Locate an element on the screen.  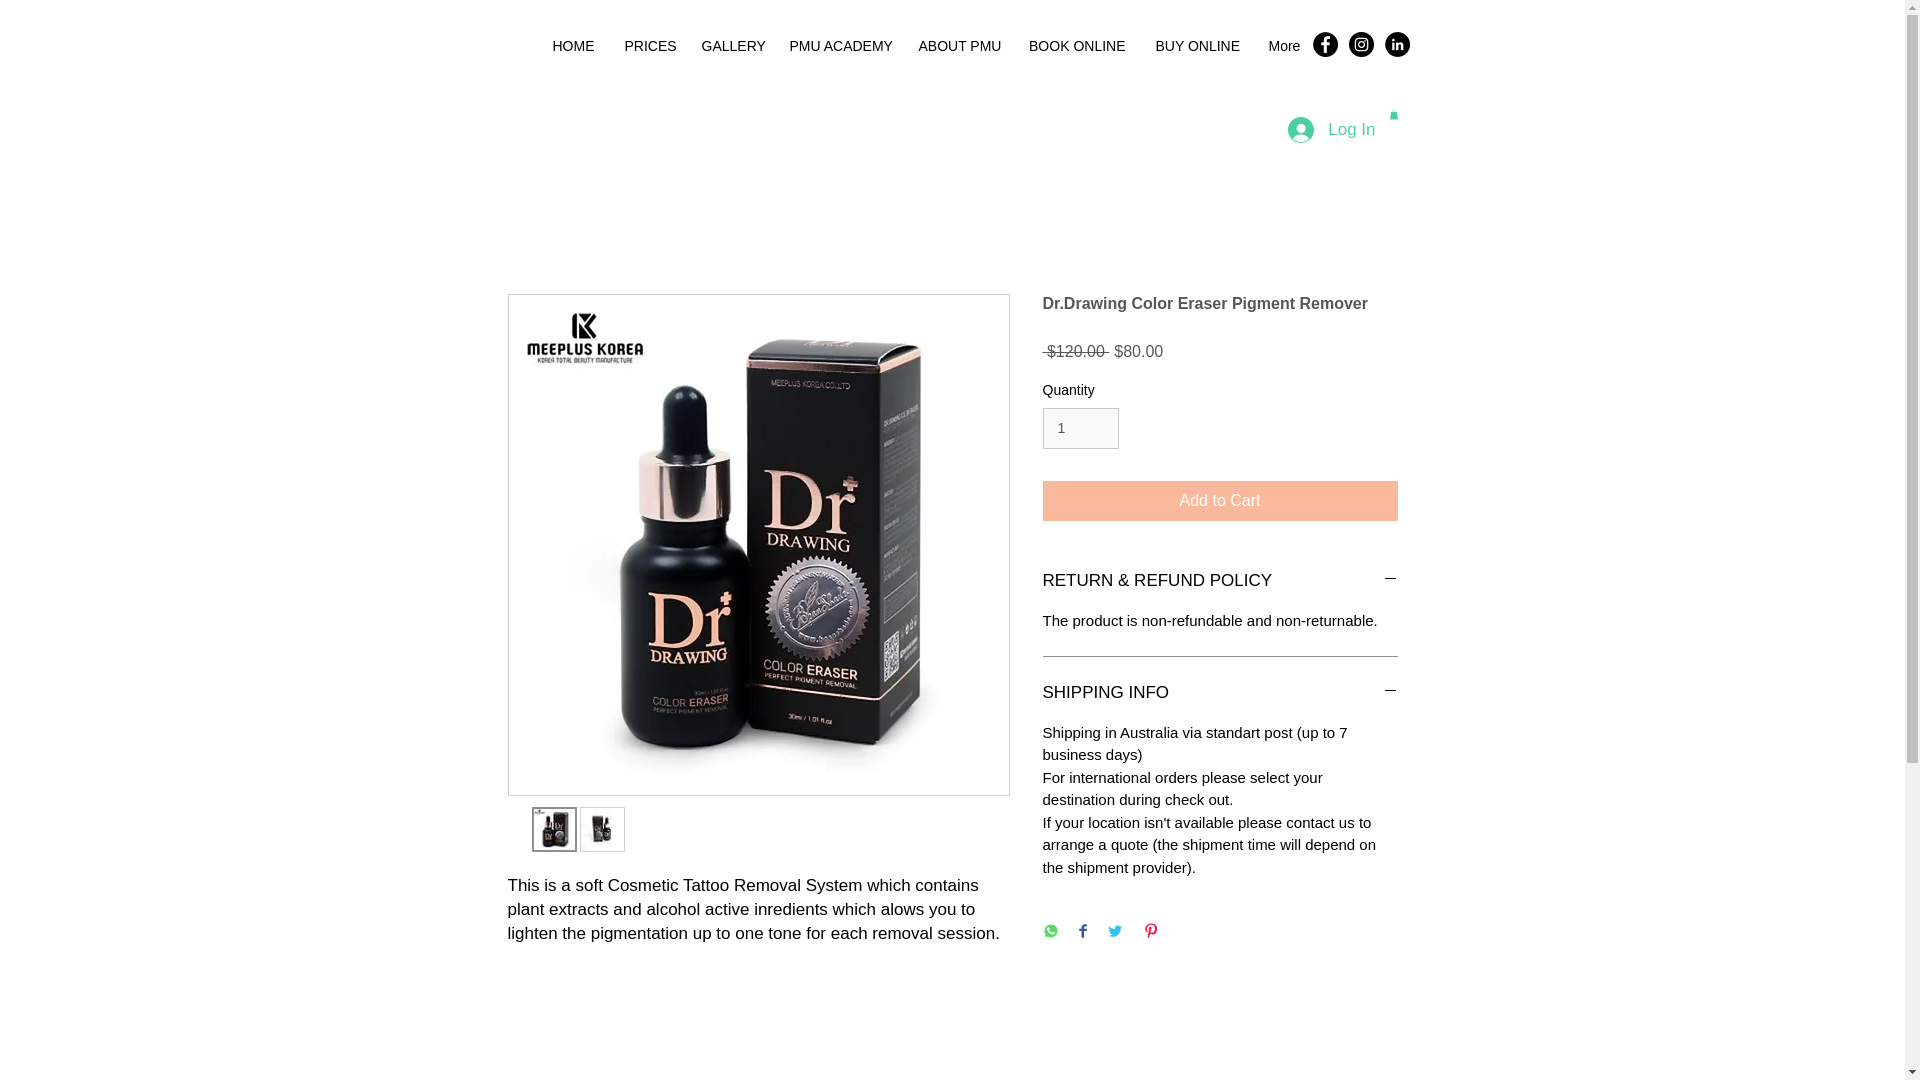
GALLERY is located at coordinates (729, 46).